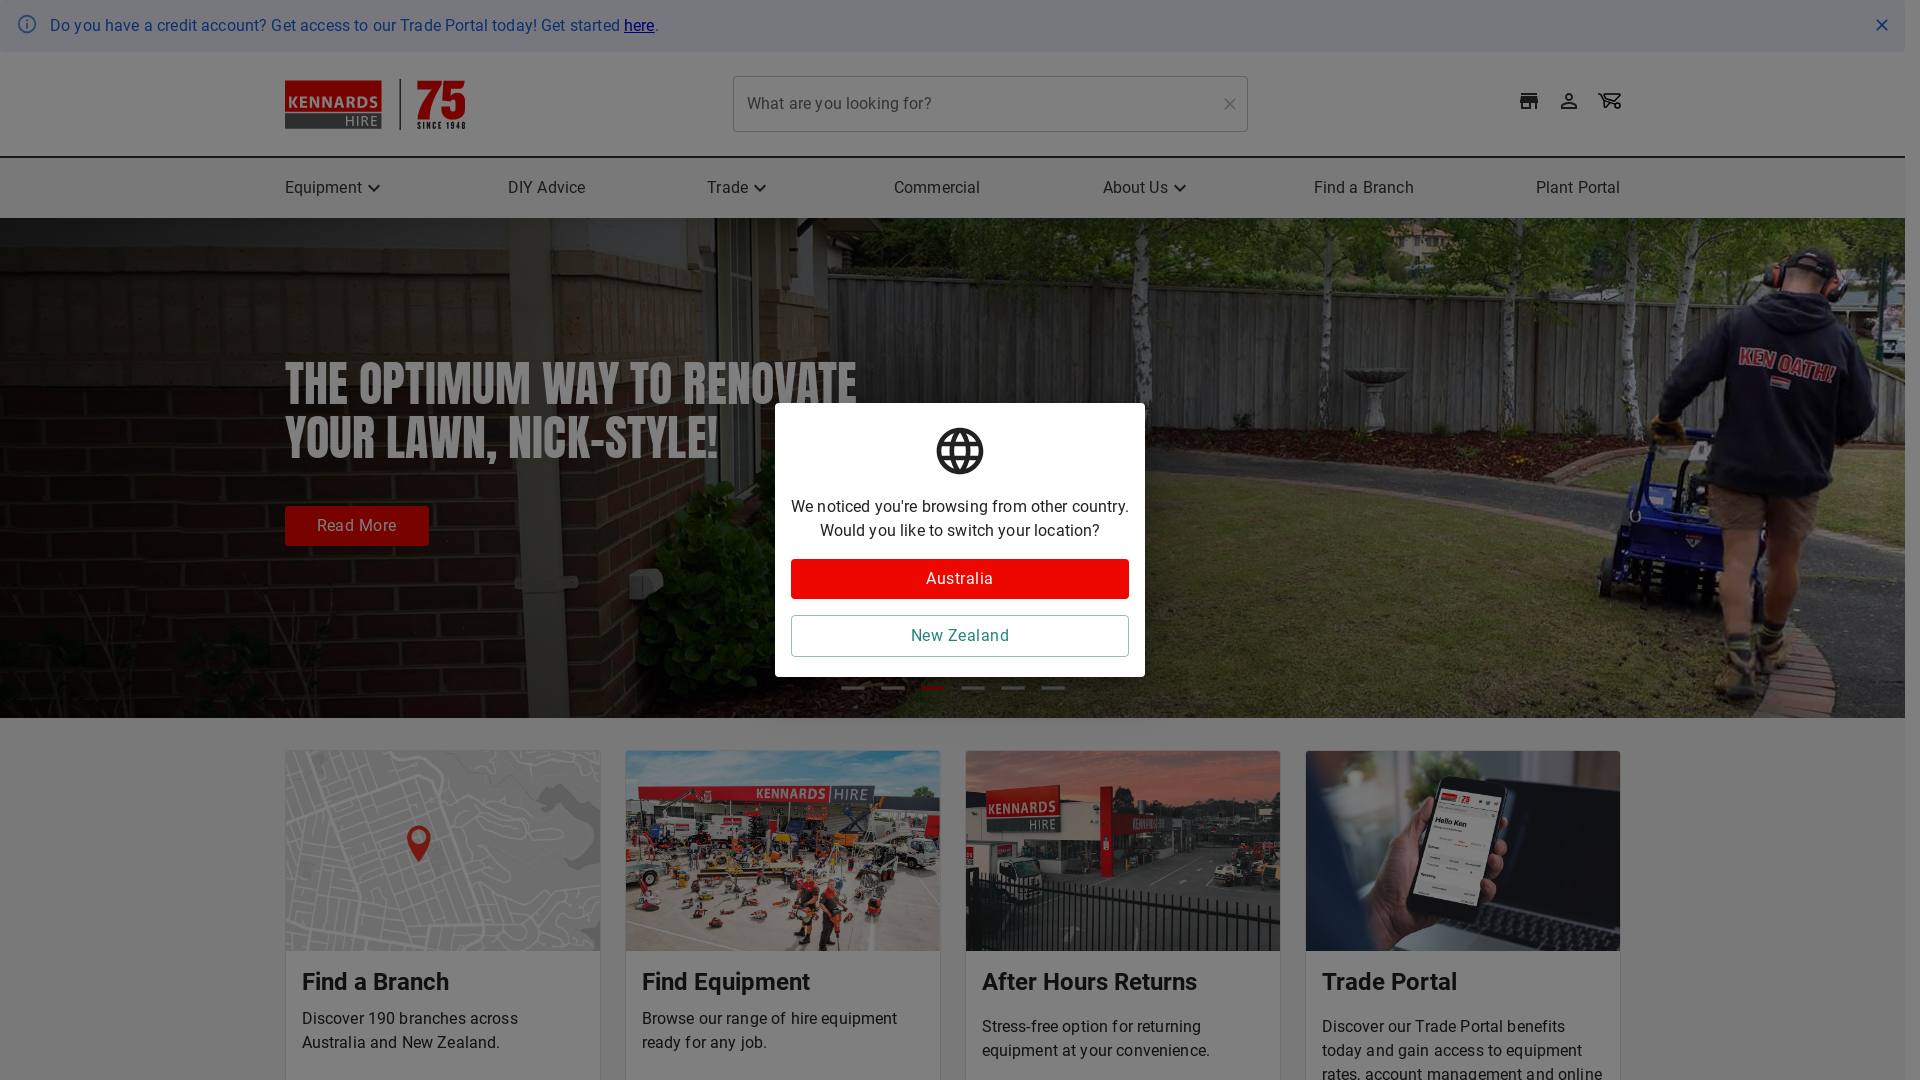 The height and width of the screenshot is (1080, 1920). What do you see at coordinates (1882, 25) in the screenshot?
I see `Close` at bounding box center [1882, 25].